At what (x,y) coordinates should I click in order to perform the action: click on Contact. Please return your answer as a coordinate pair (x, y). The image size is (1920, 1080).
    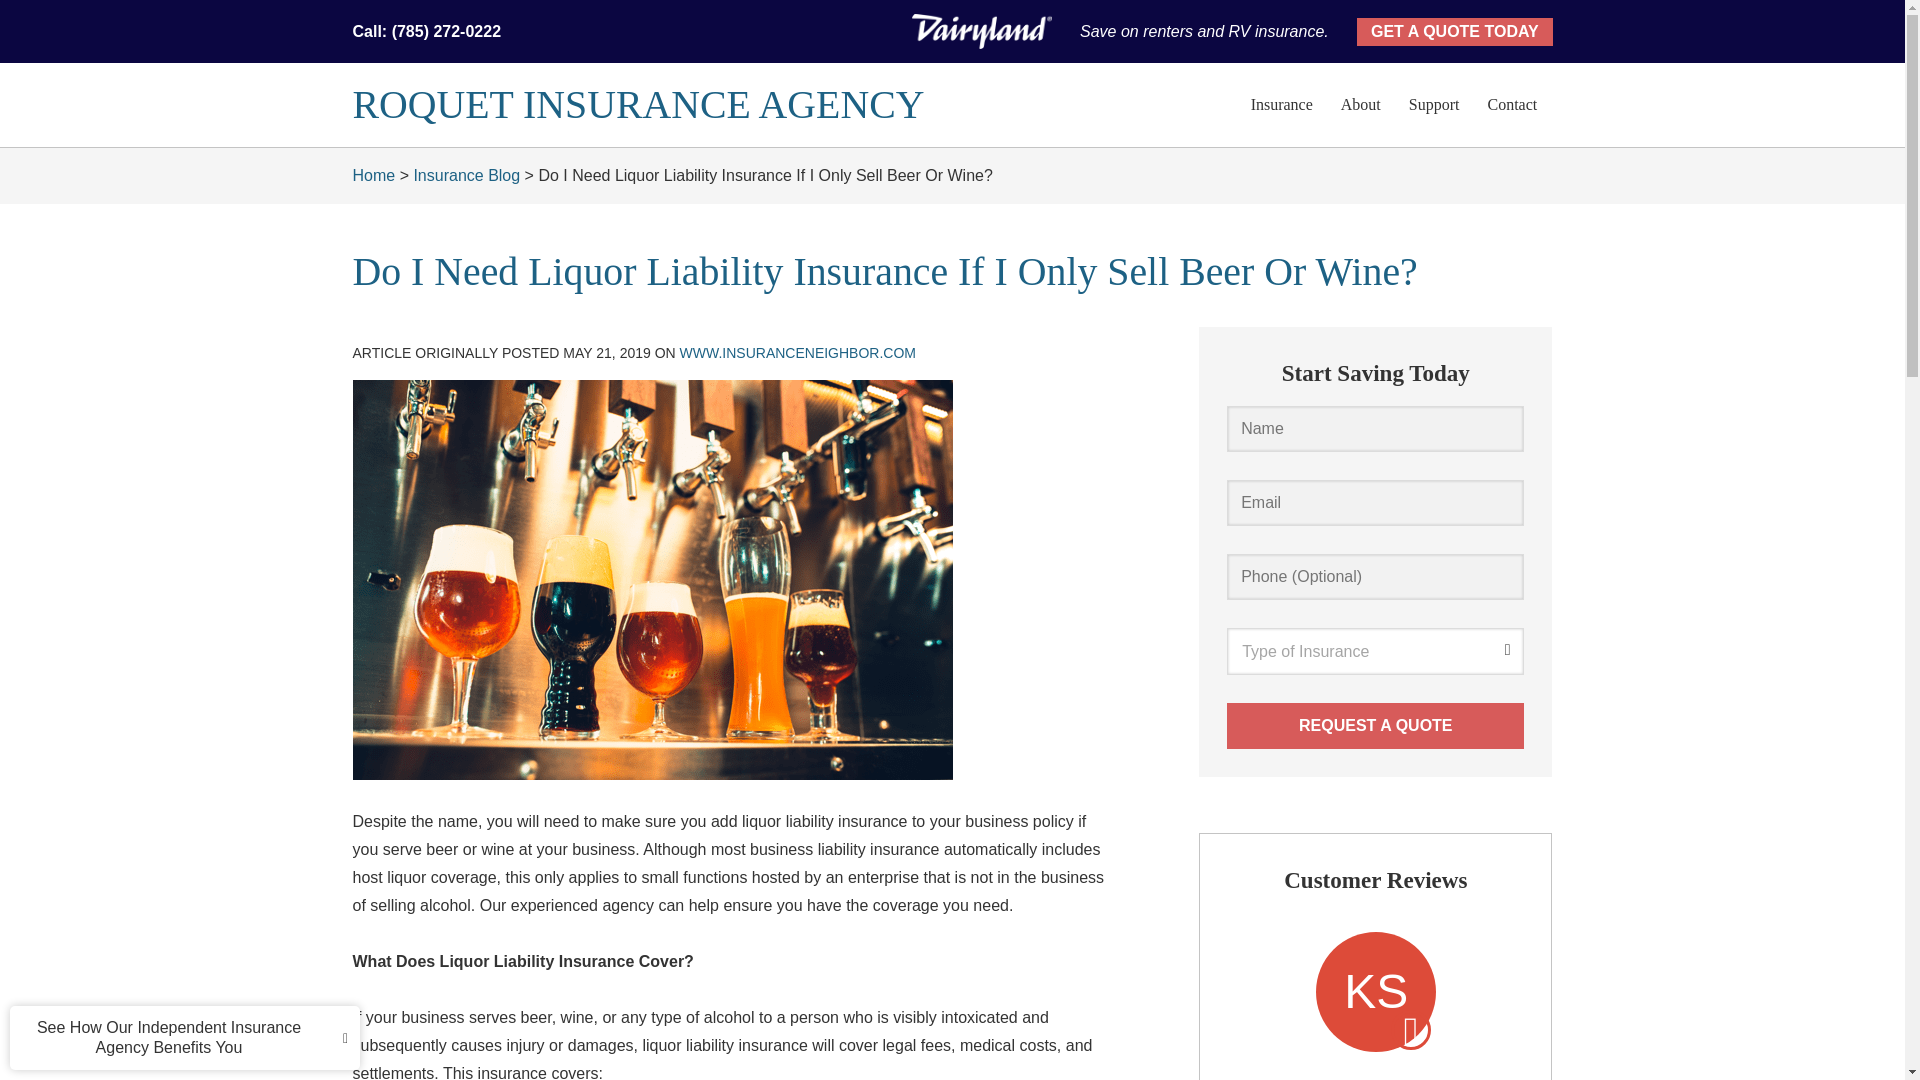
    Looking at the image, I should click on (1512, 104).